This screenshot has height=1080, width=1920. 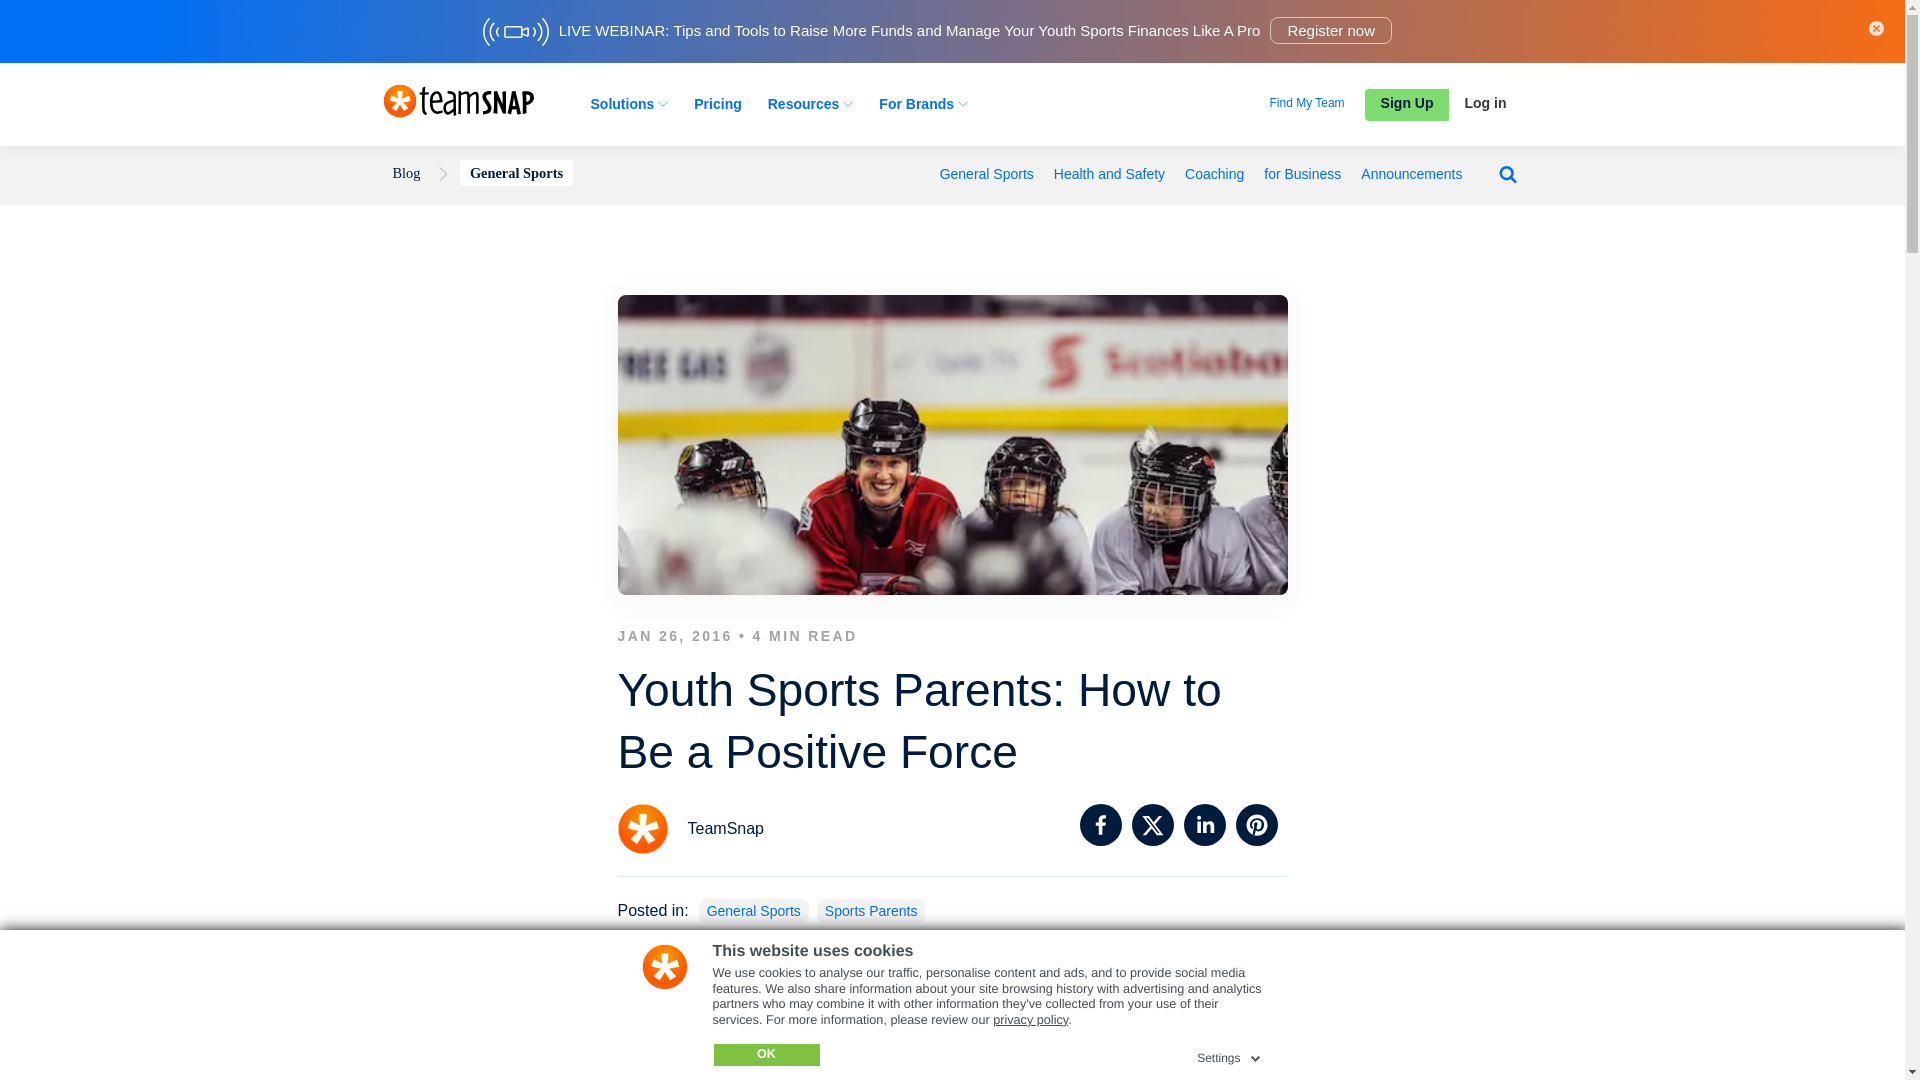 What do you see at coordinates (1030, 1020) in the screenshot?
I see `privacy policy` at bounding box center [1030, 1020].